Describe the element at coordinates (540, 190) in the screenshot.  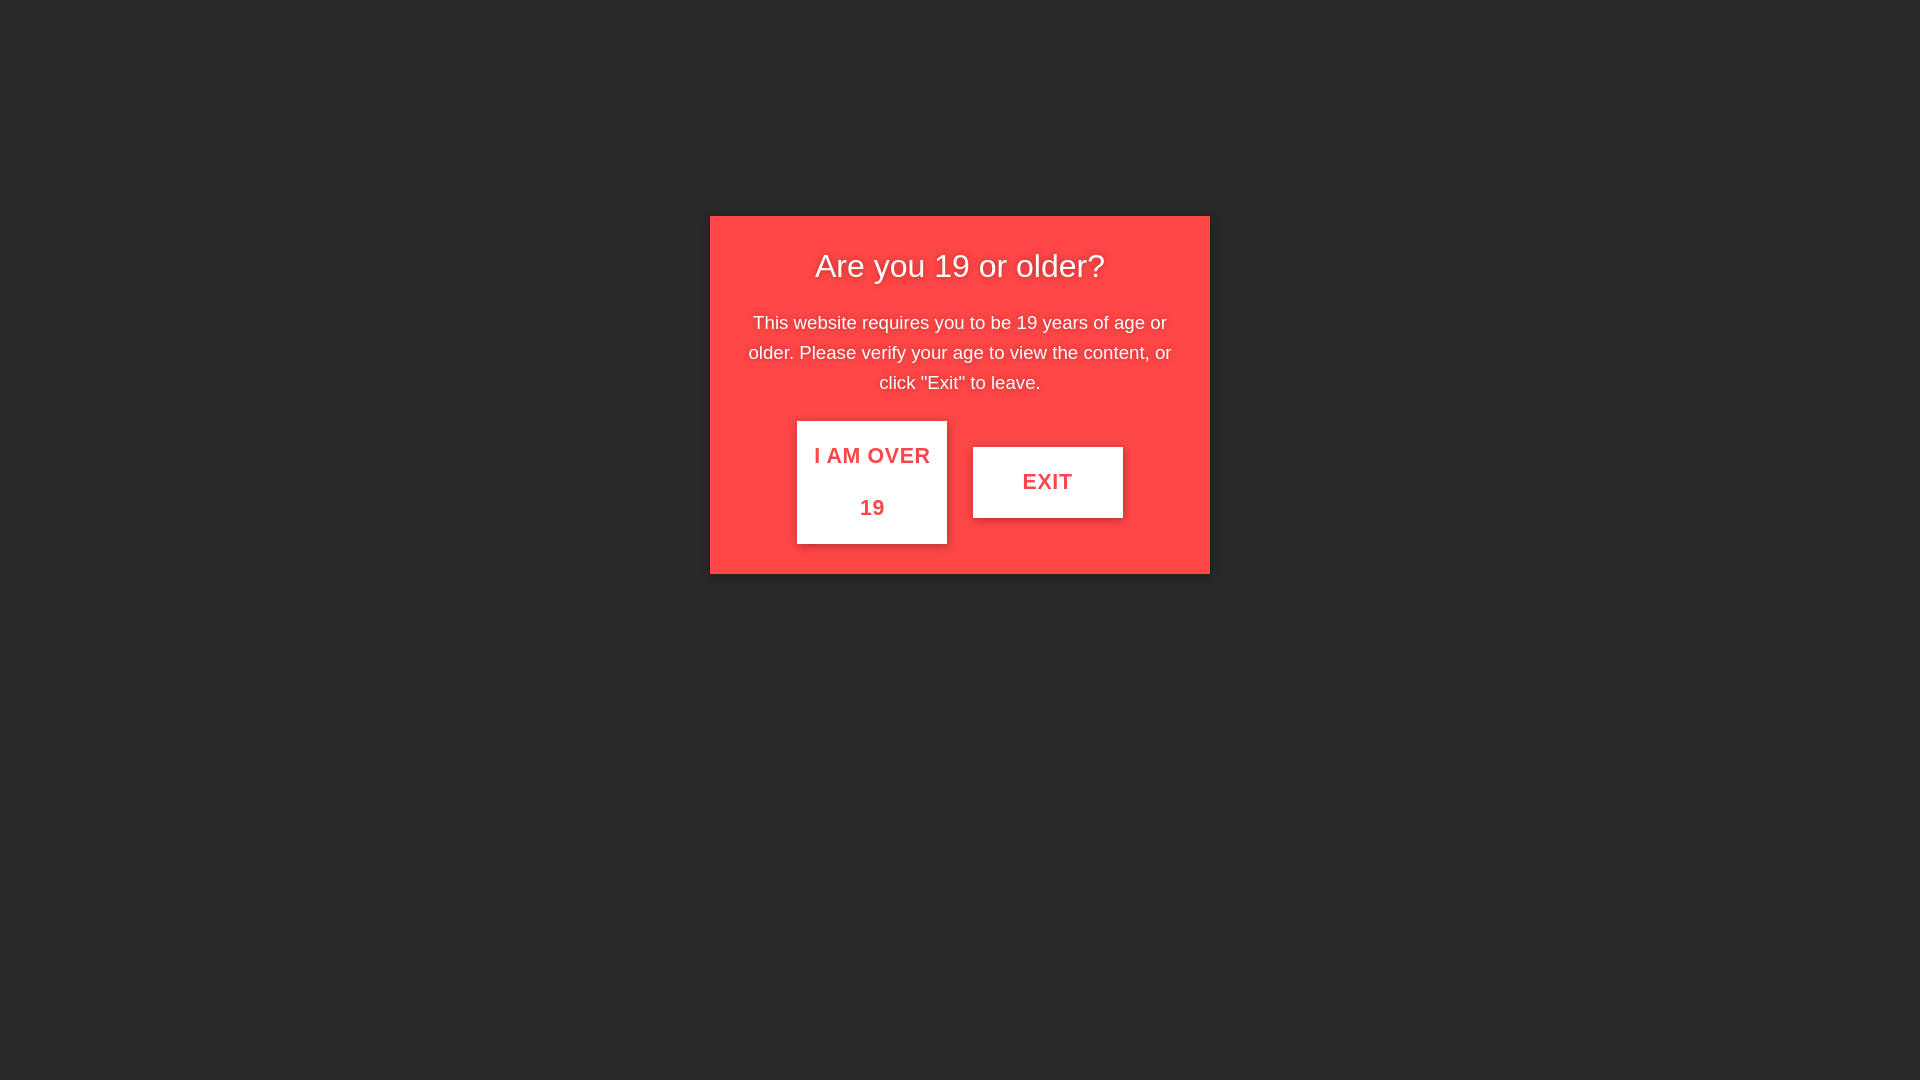
I see `FLOWERS` at that location.